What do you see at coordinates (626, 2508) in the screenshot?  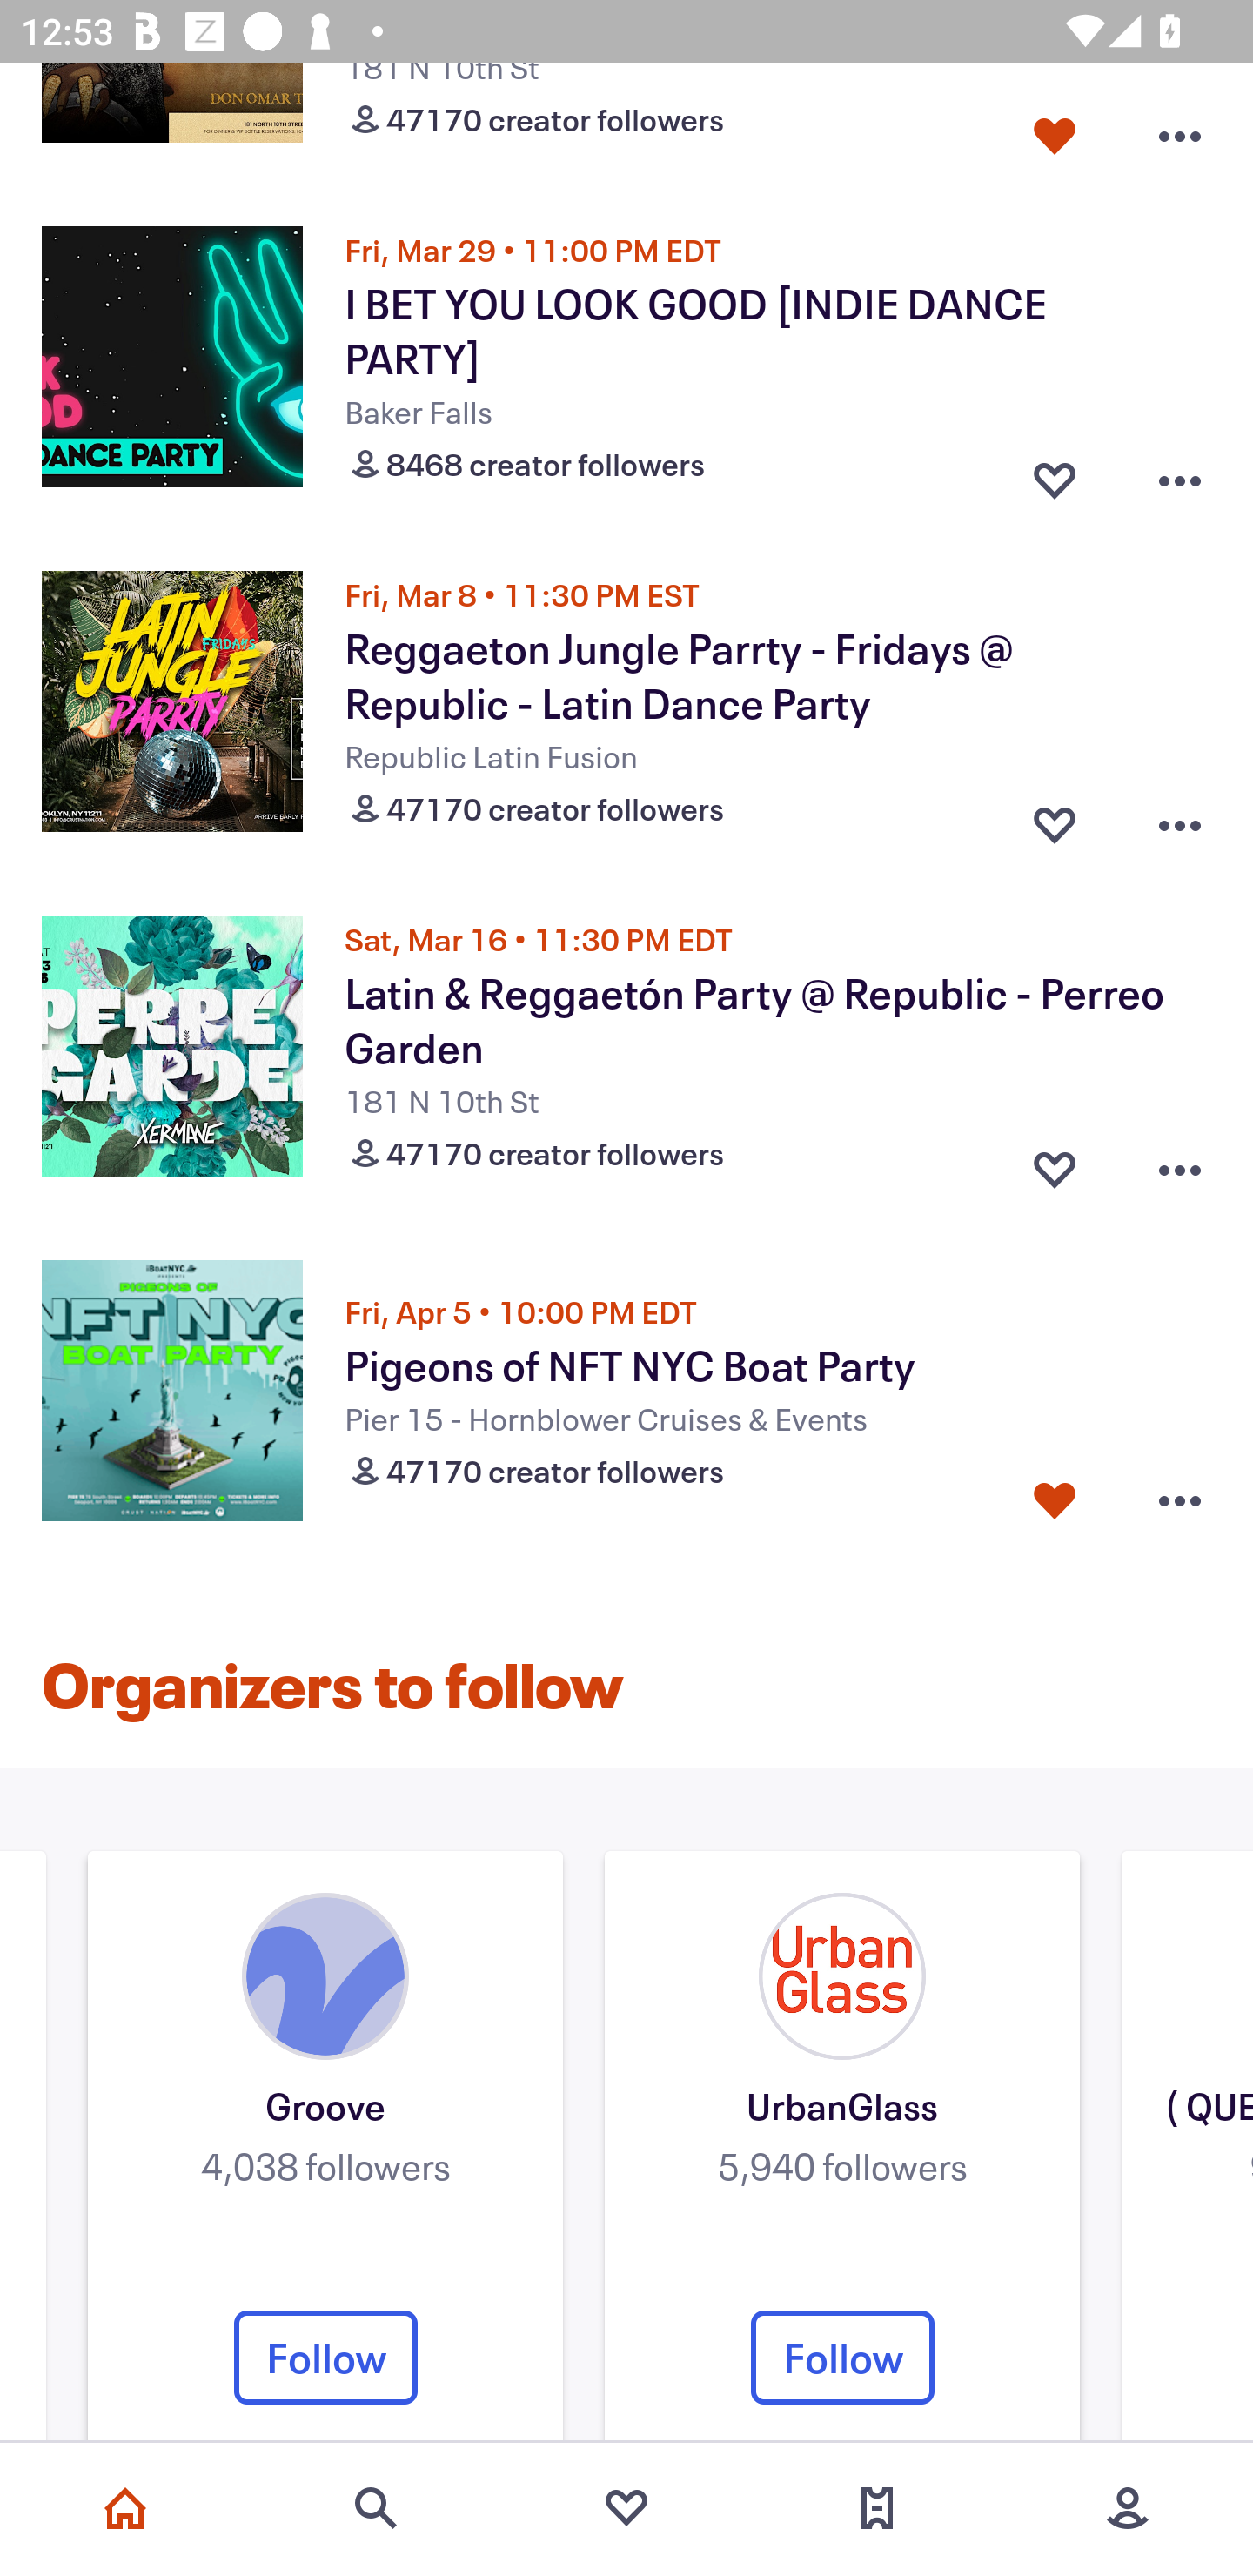 I see `Favorites` at bounding box center [626, 2508].